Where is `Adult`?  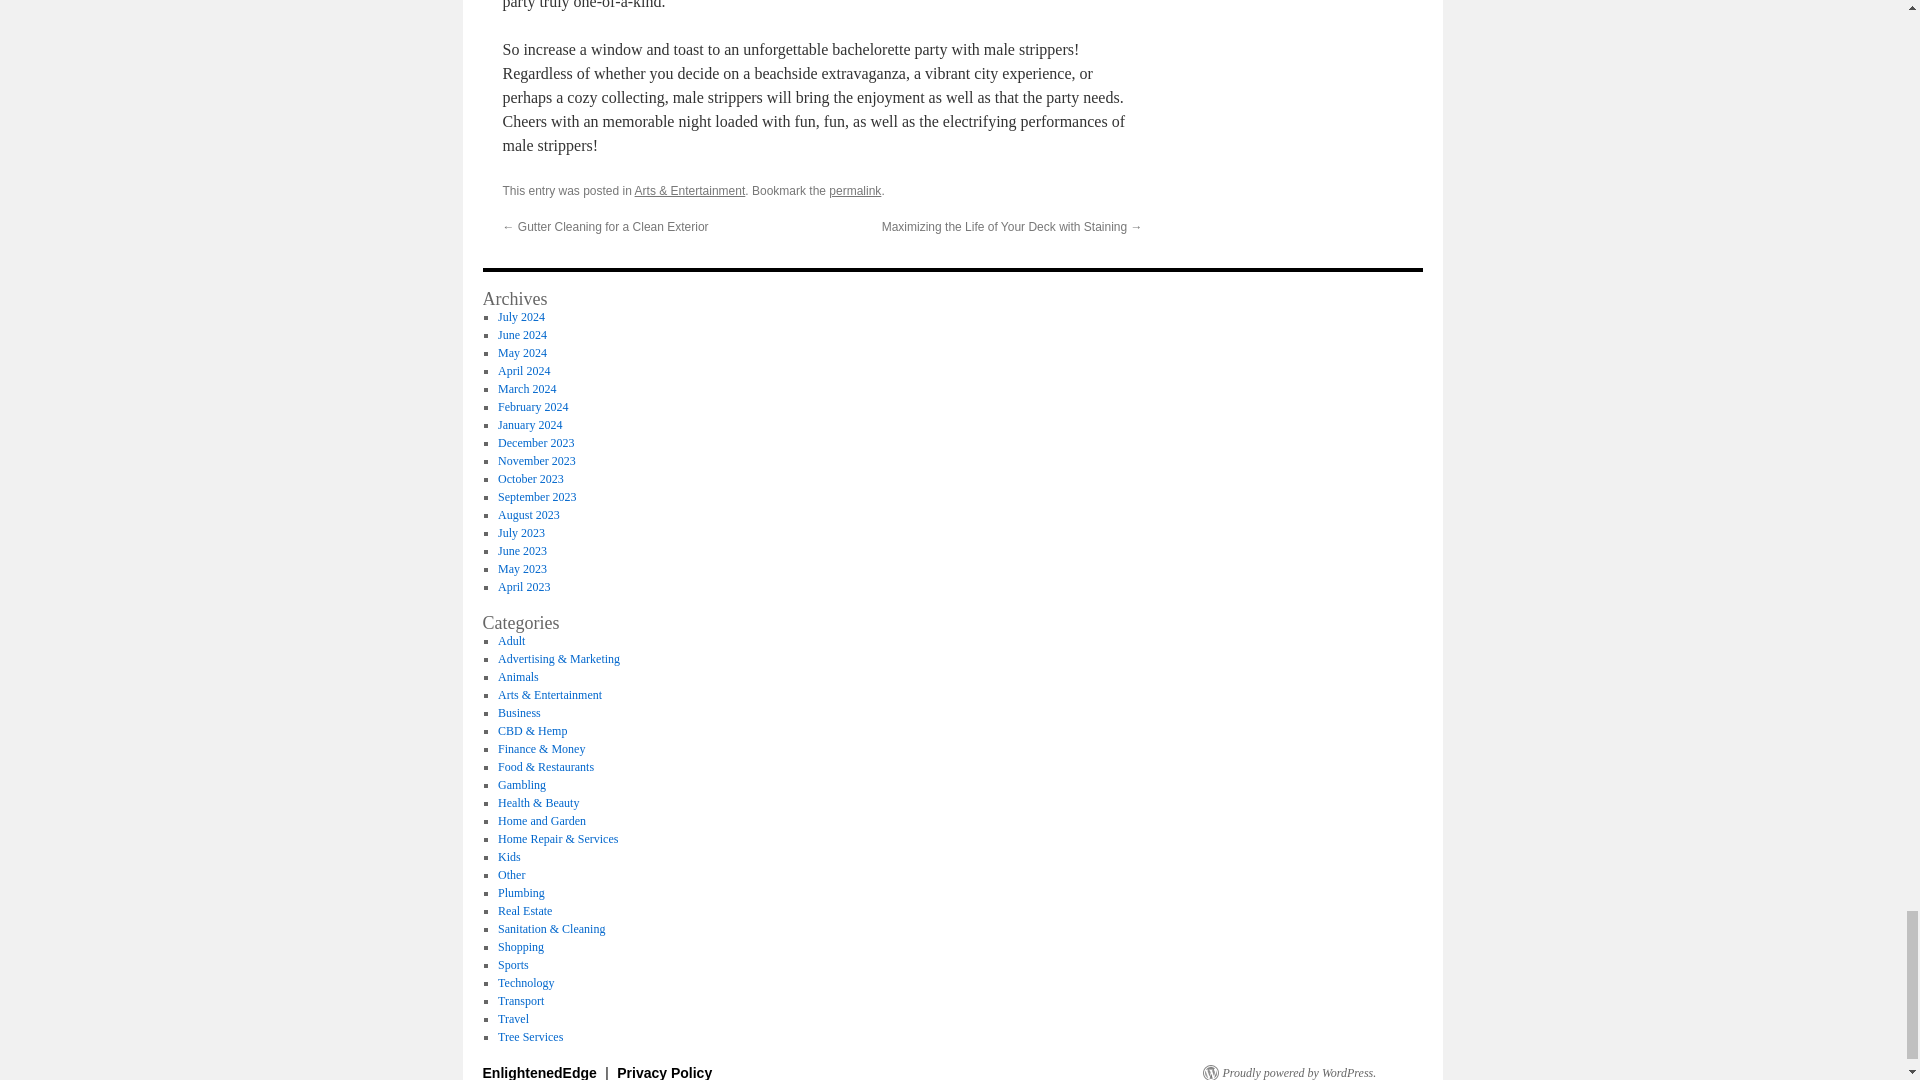
Adult is located at coordinates (510, 640).